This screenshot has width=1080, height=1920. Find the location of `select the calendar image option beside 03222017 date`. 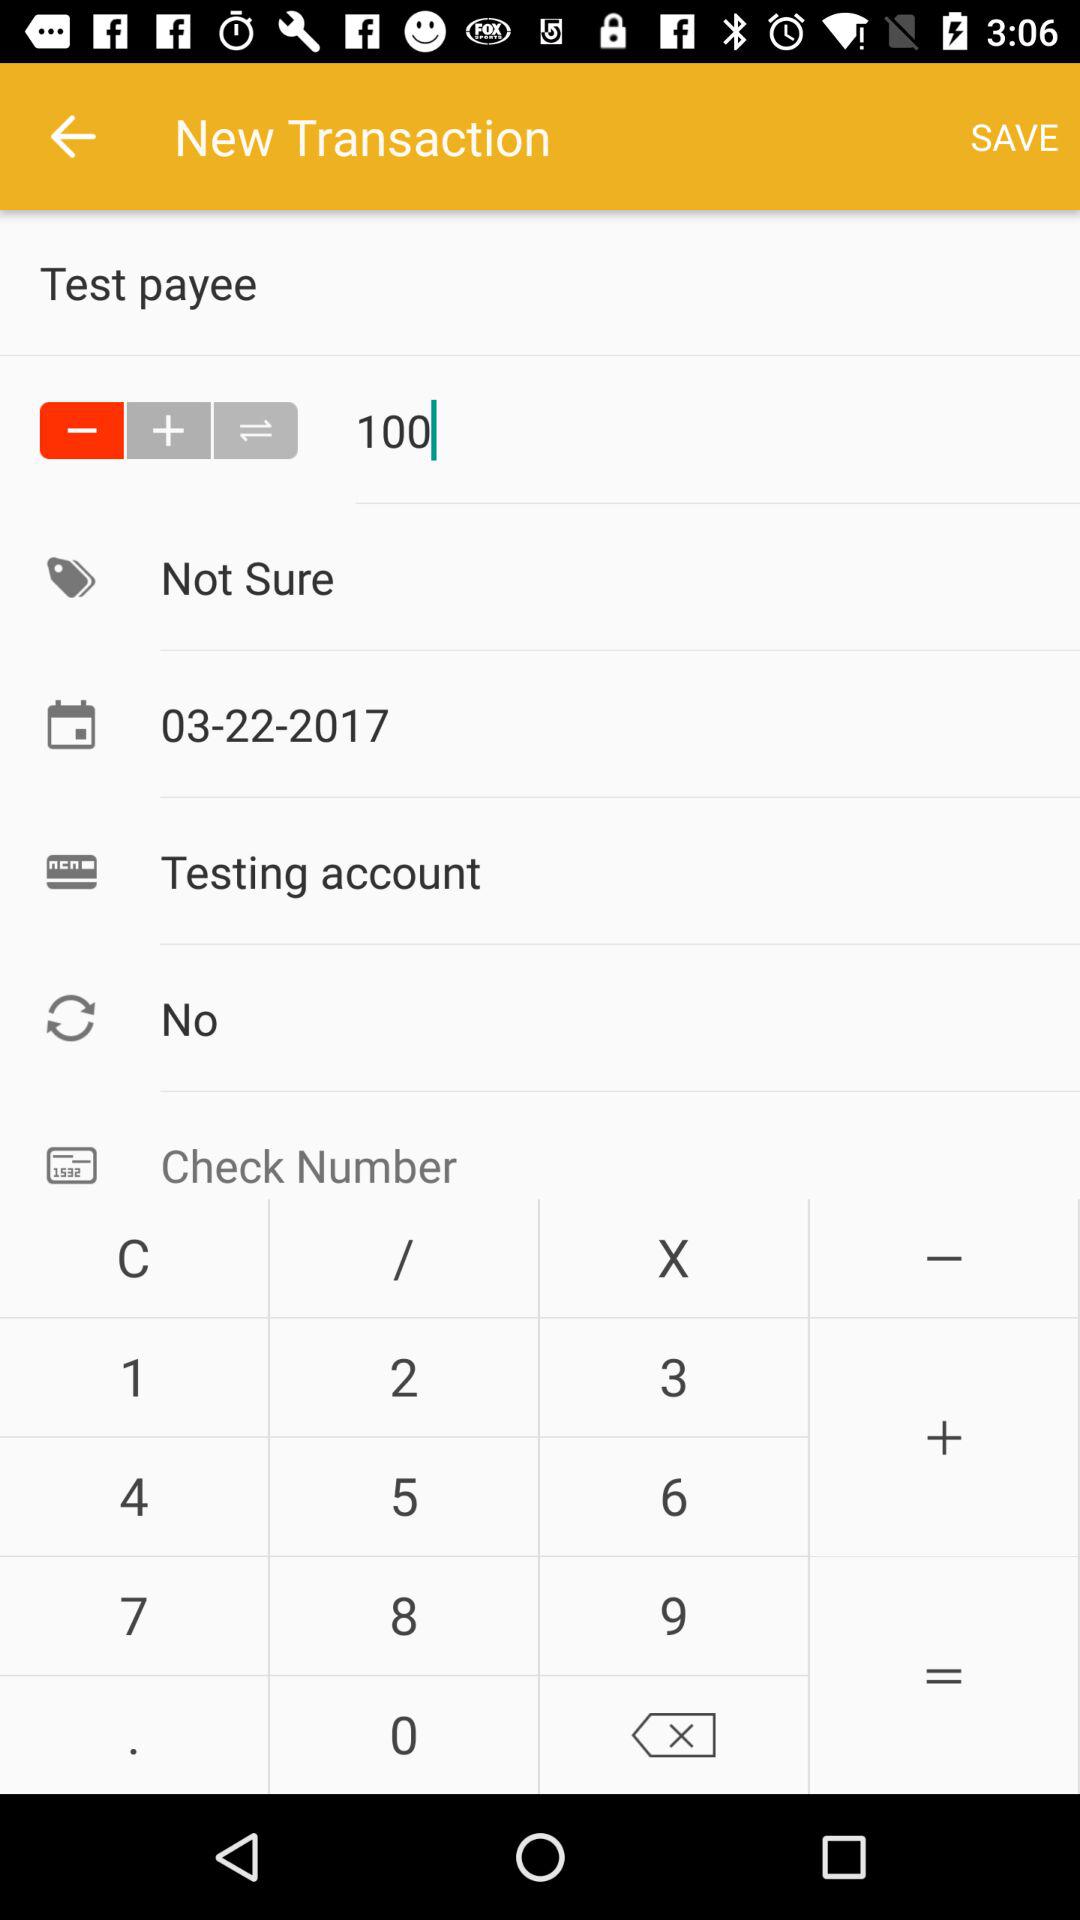

select the calendar image option beside 03222017 date is located at coordinates (70, 724).